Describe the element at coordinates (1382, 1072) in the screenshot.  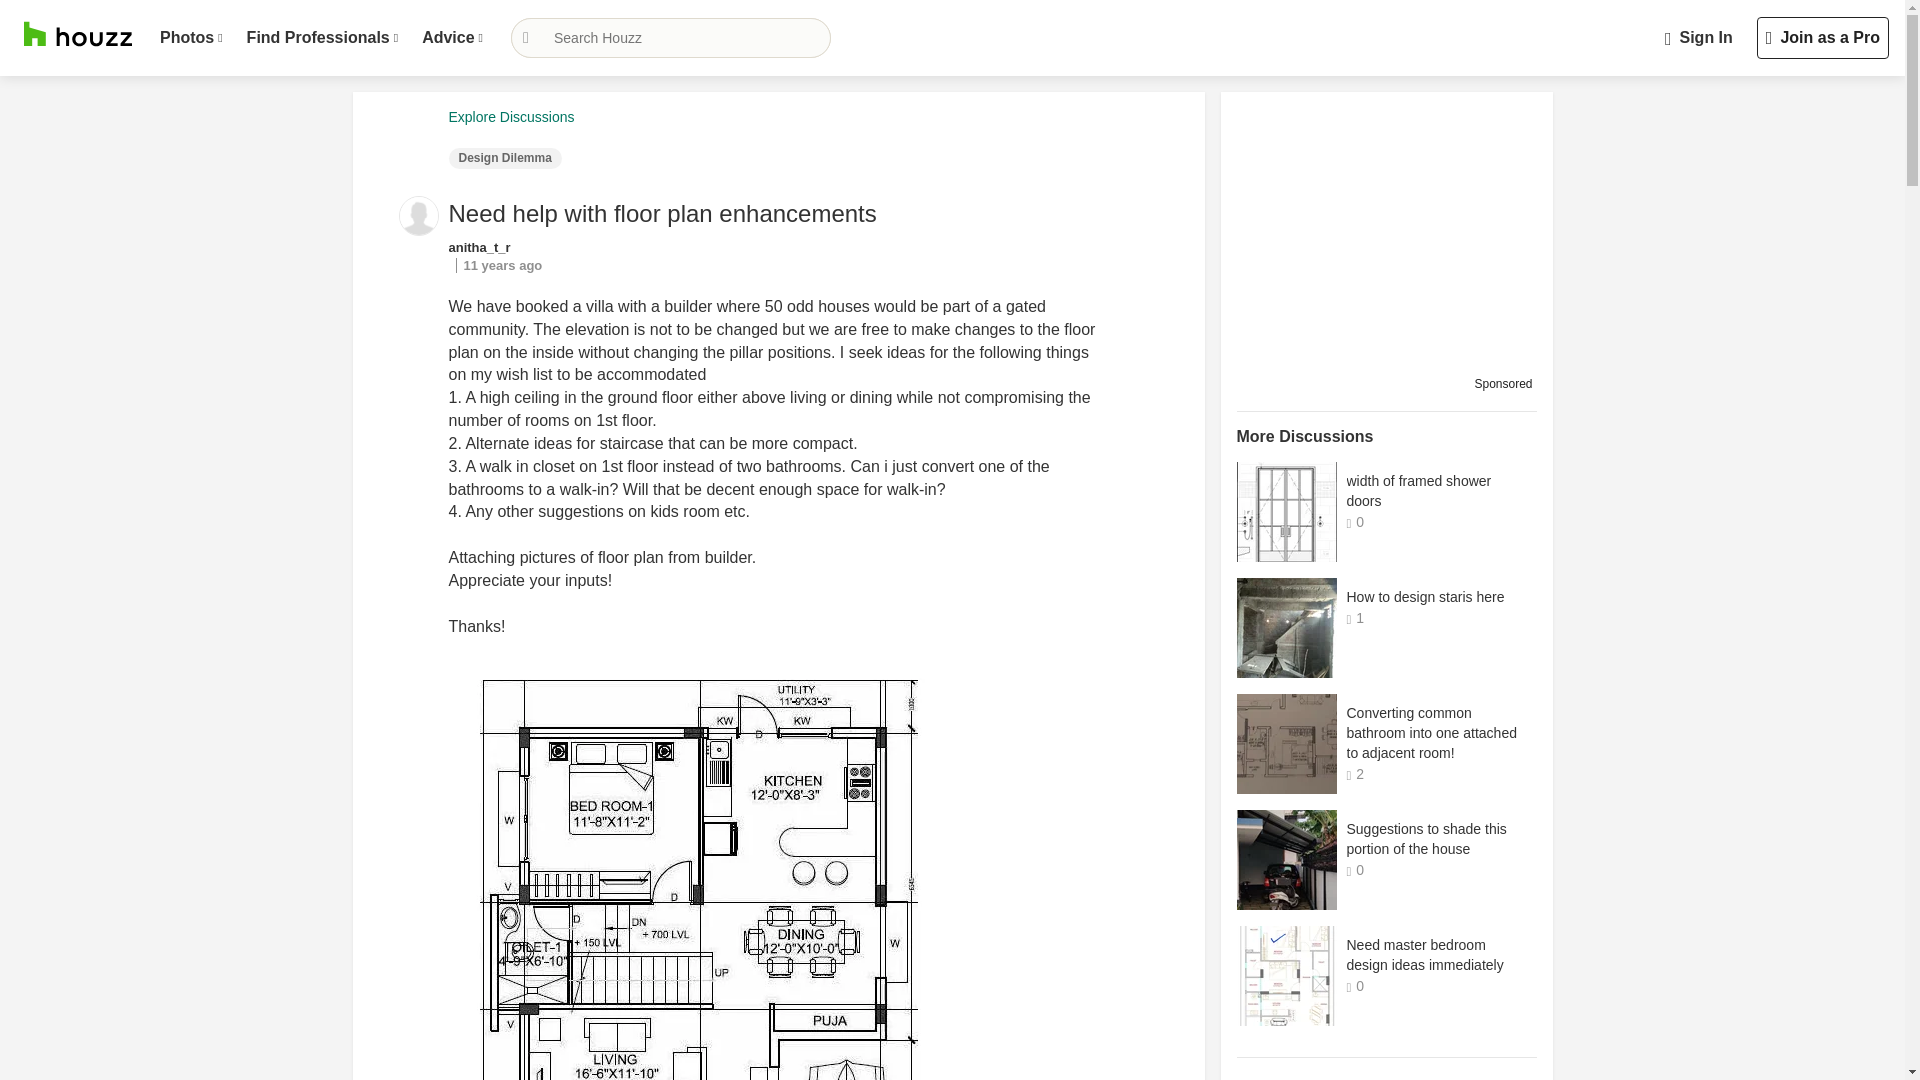
I see `brand ad` at that location.